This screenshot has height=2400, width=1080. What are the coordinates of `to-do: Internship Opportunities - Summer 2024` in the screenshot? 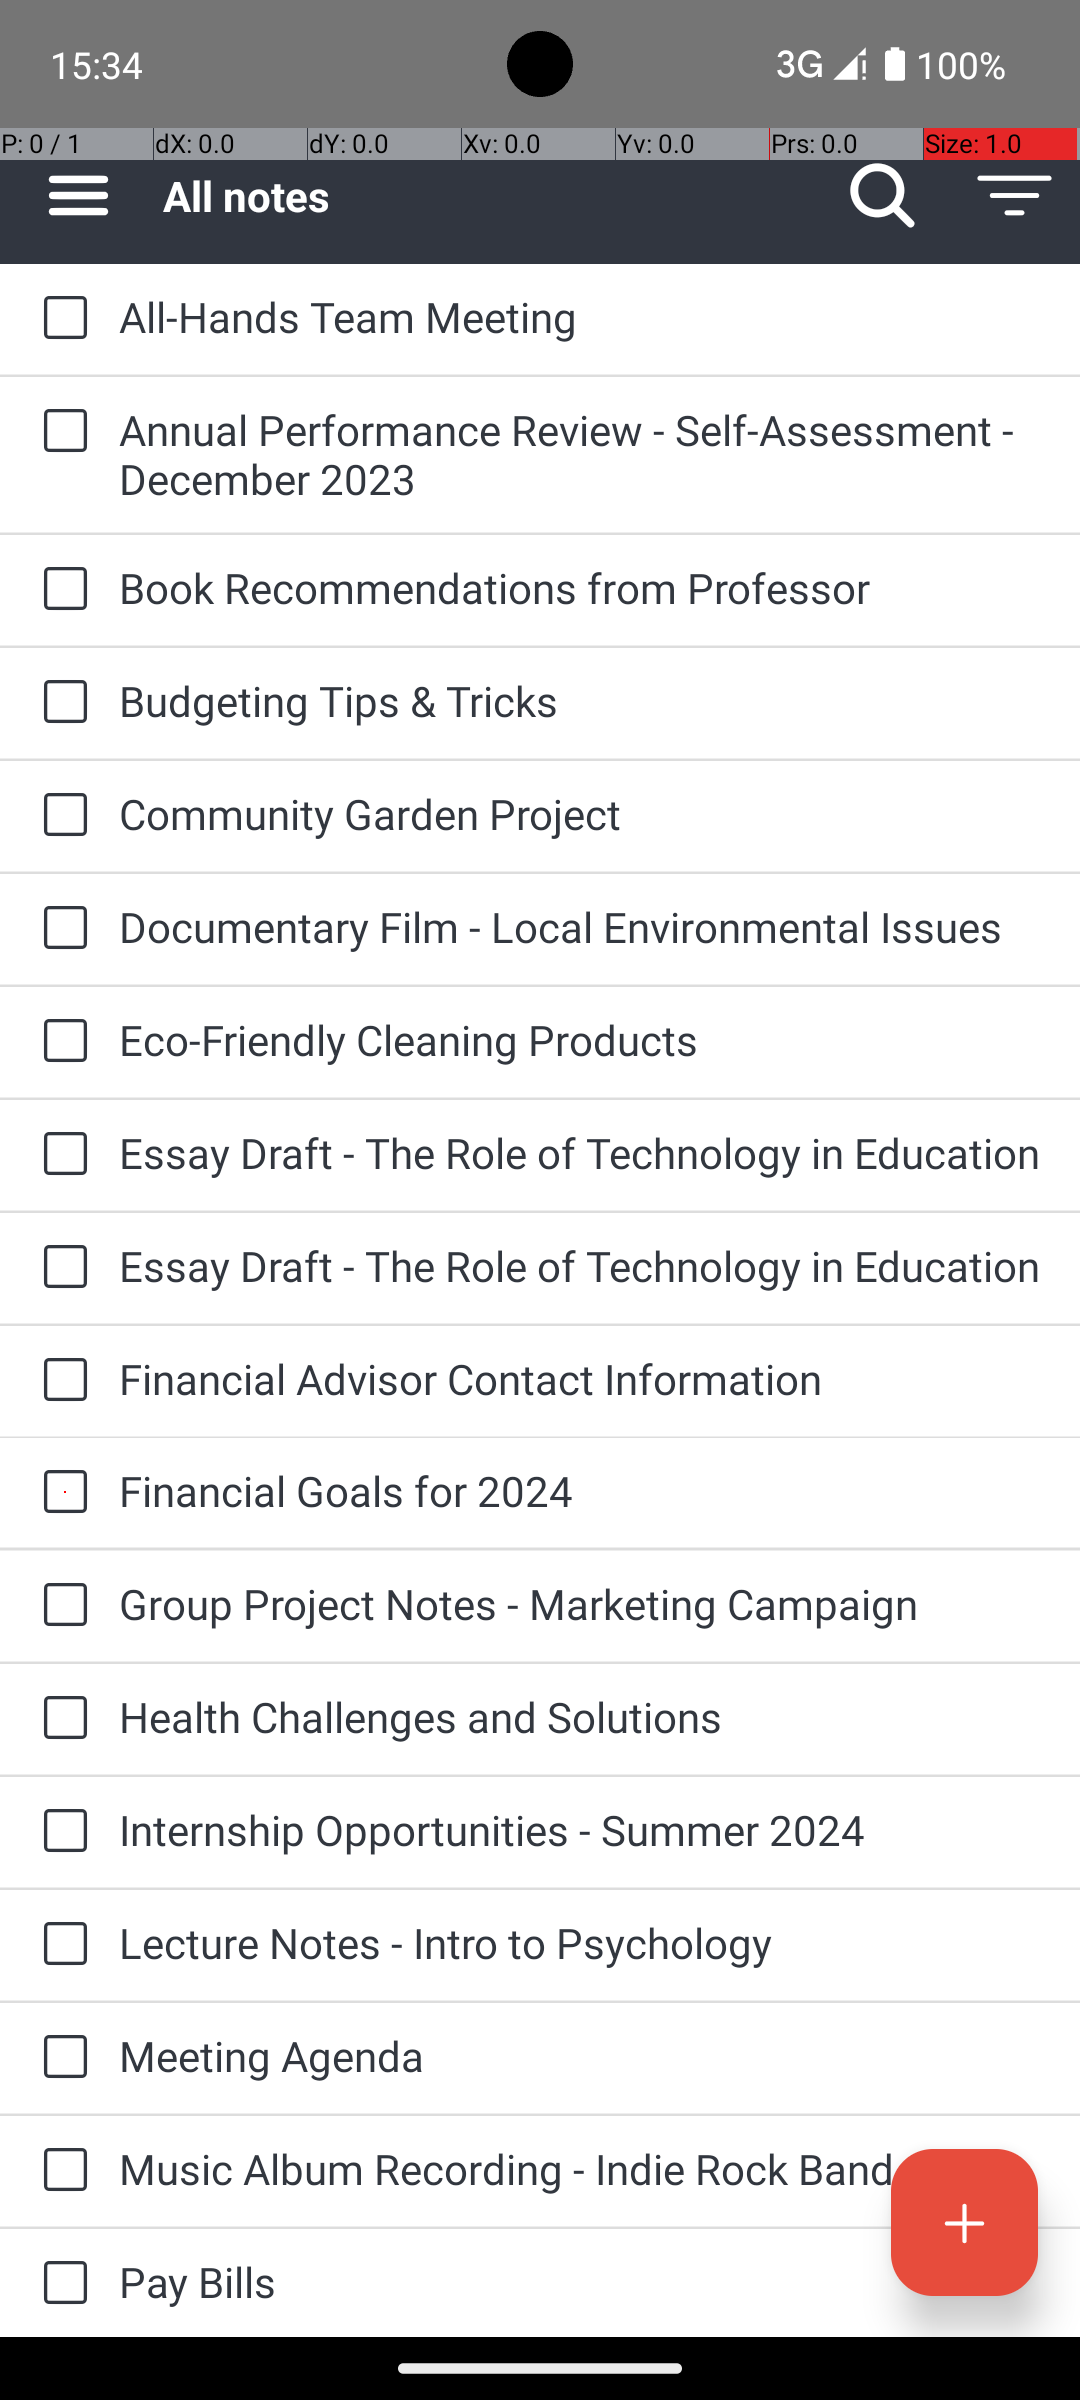 It's located at (60, 1832).